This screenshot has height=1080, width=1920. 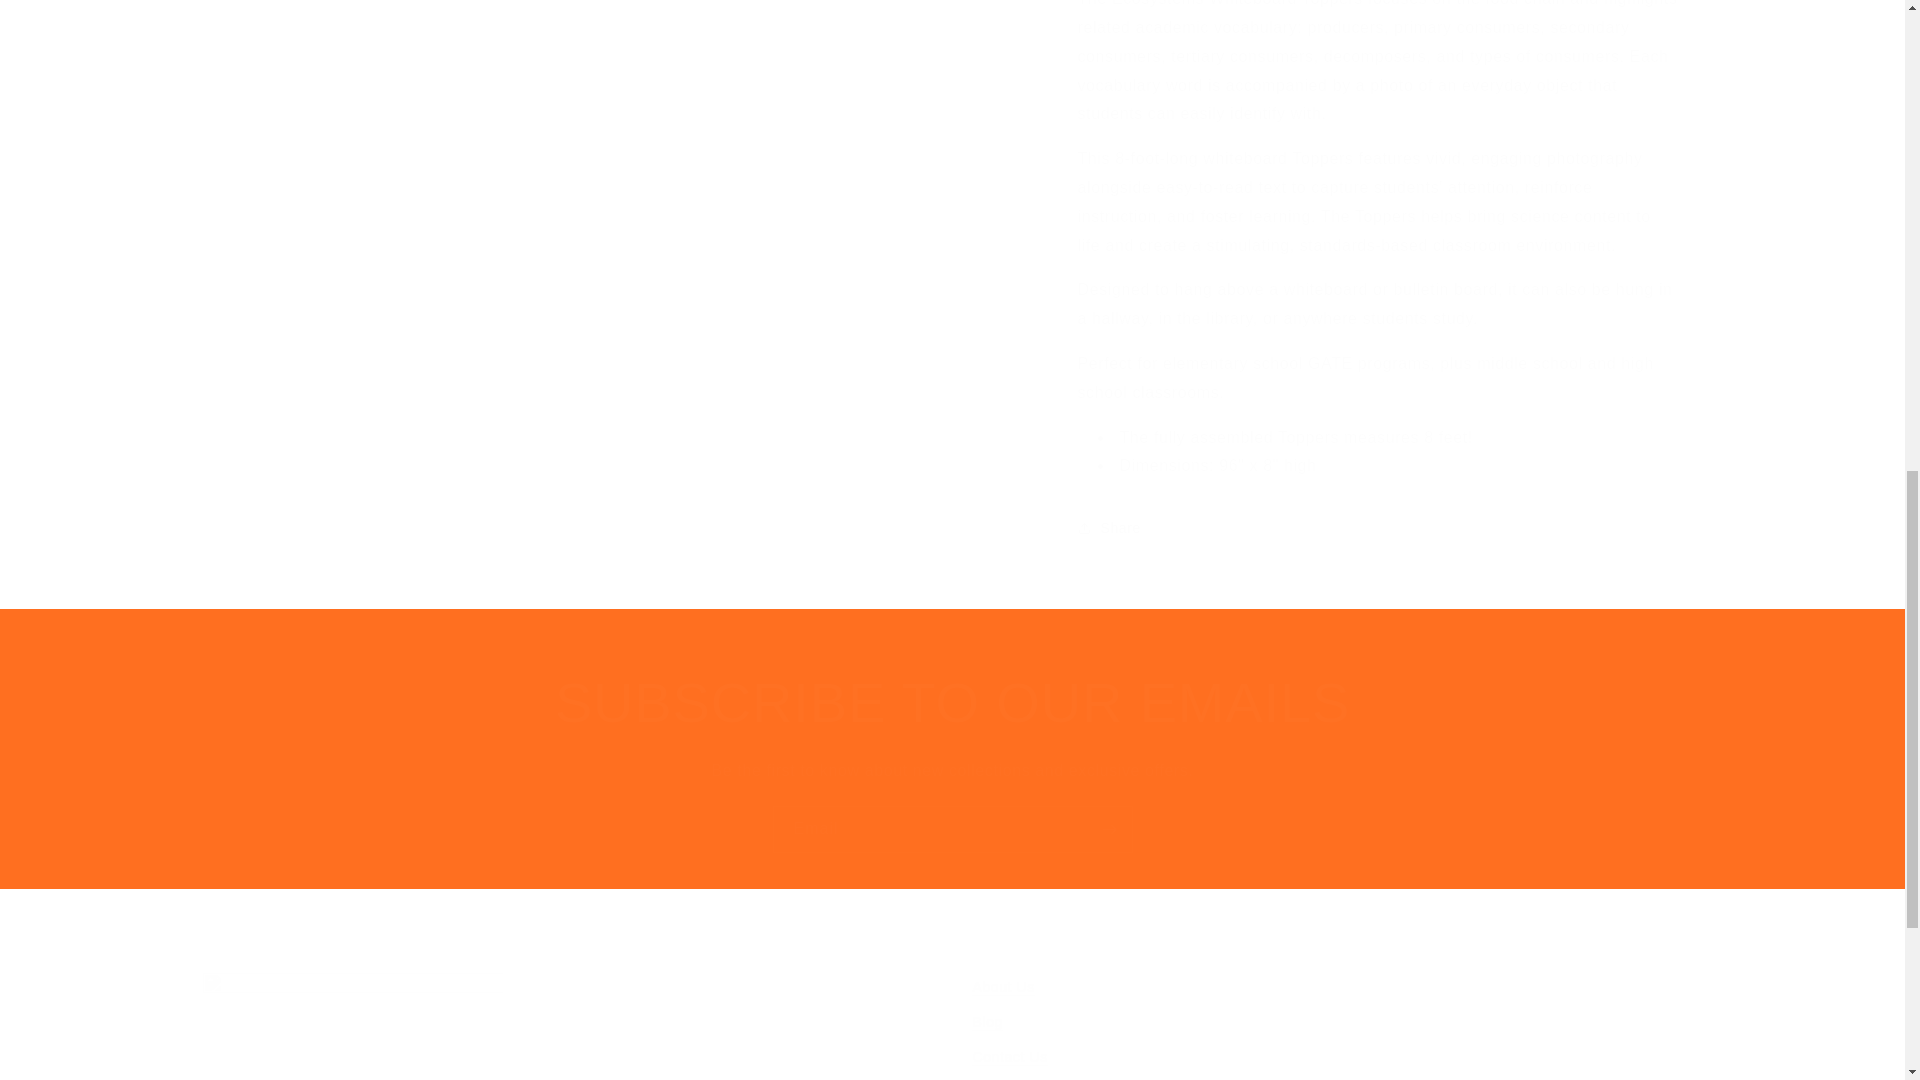 I want to click on SUBSCRIBE TO OUR EMAILS, so click(x=952, y=702).